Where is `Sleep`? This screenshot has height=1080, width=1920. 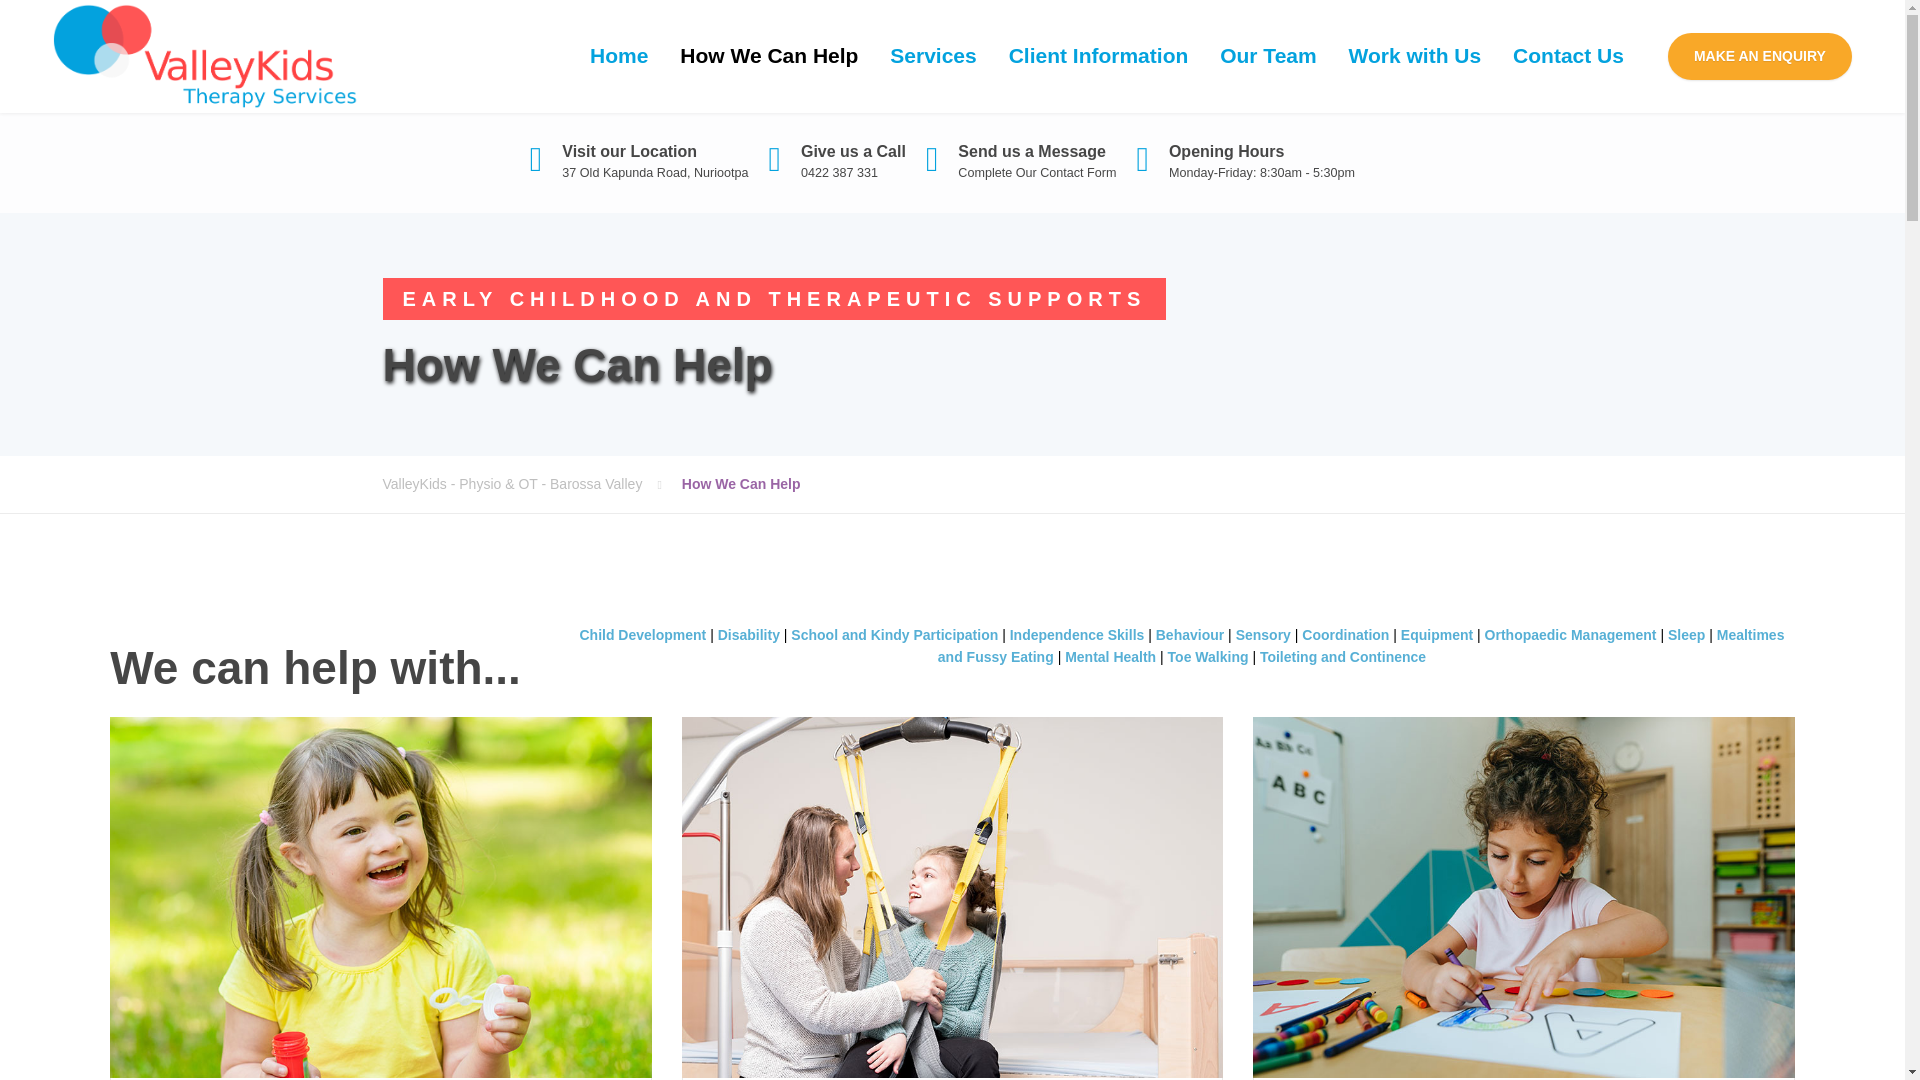
Sleep is located at coordinates (1686, 634).